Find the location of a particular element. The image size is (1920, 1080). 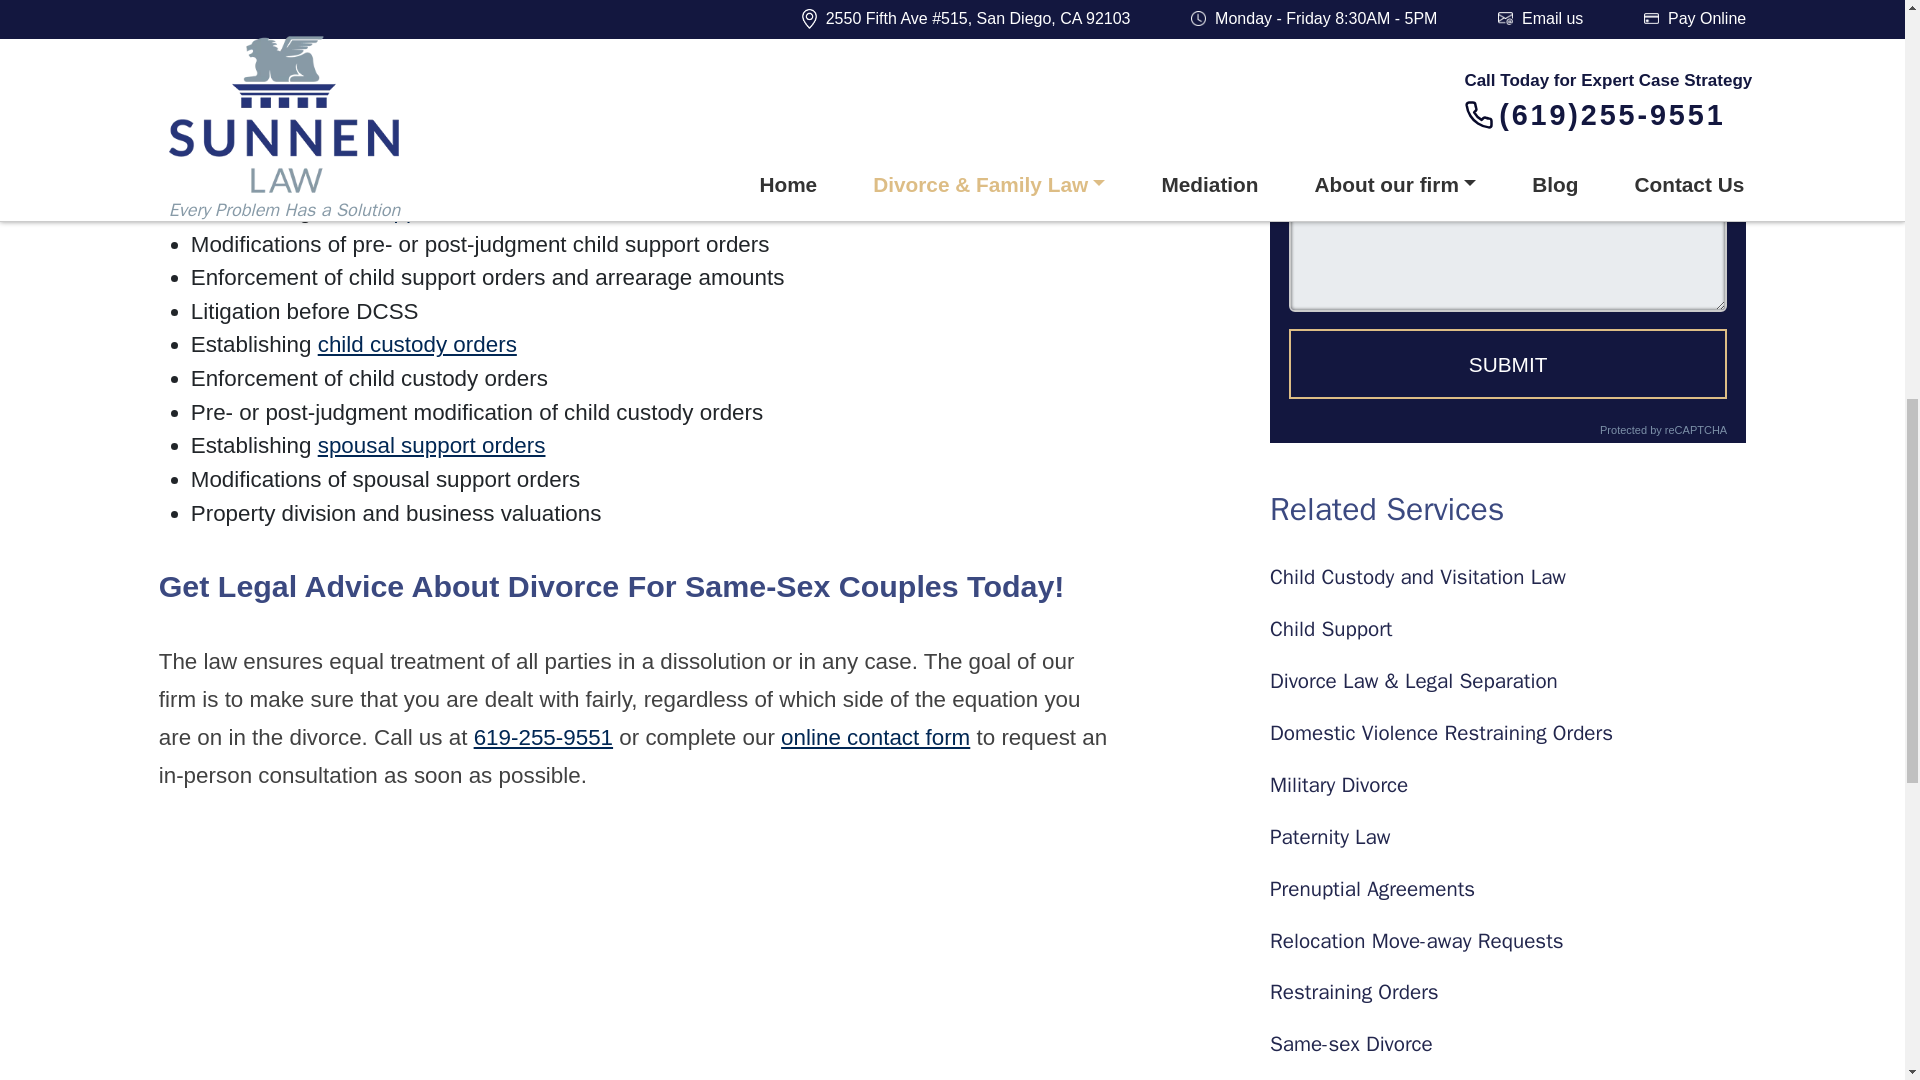

619-255-9551 is located at coordinates (543, 736).